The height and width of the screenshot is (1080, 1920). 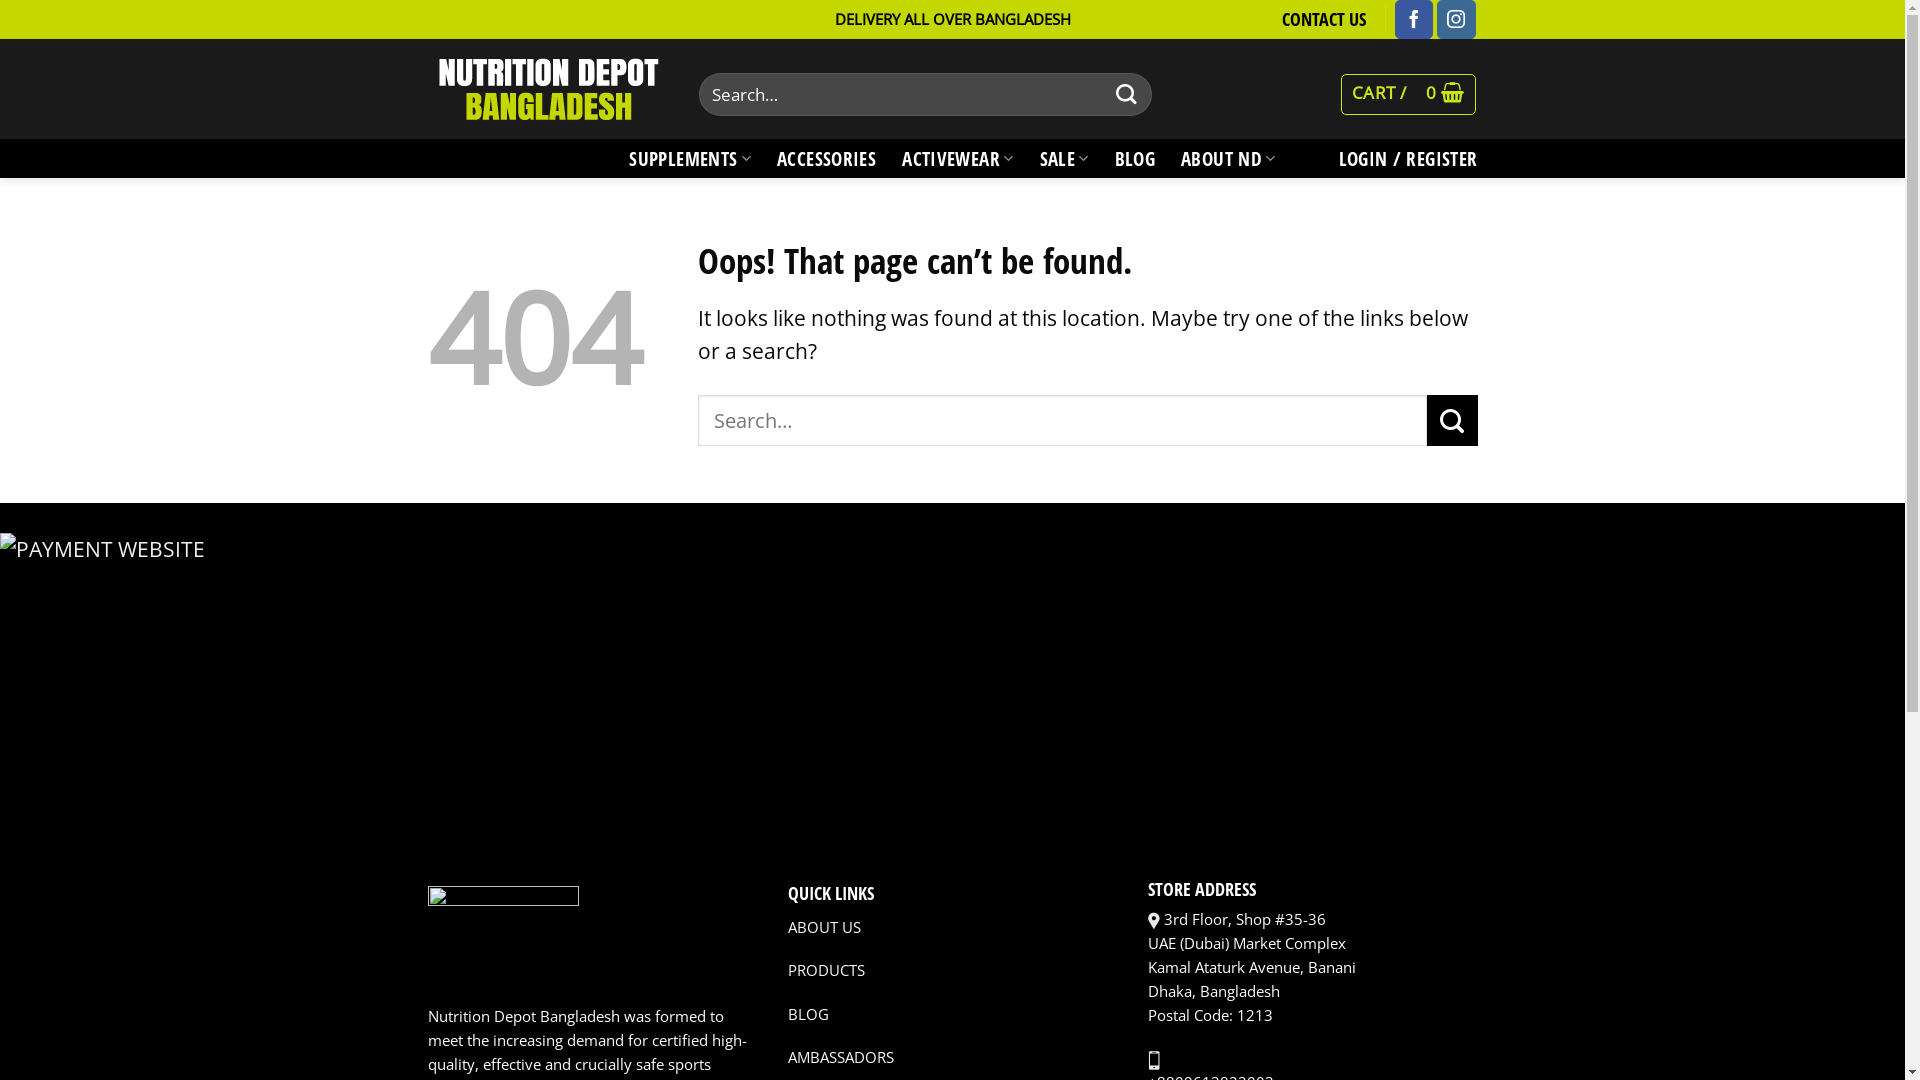 I want to click on AMBASSADORS, so click(x=841, y=1057).